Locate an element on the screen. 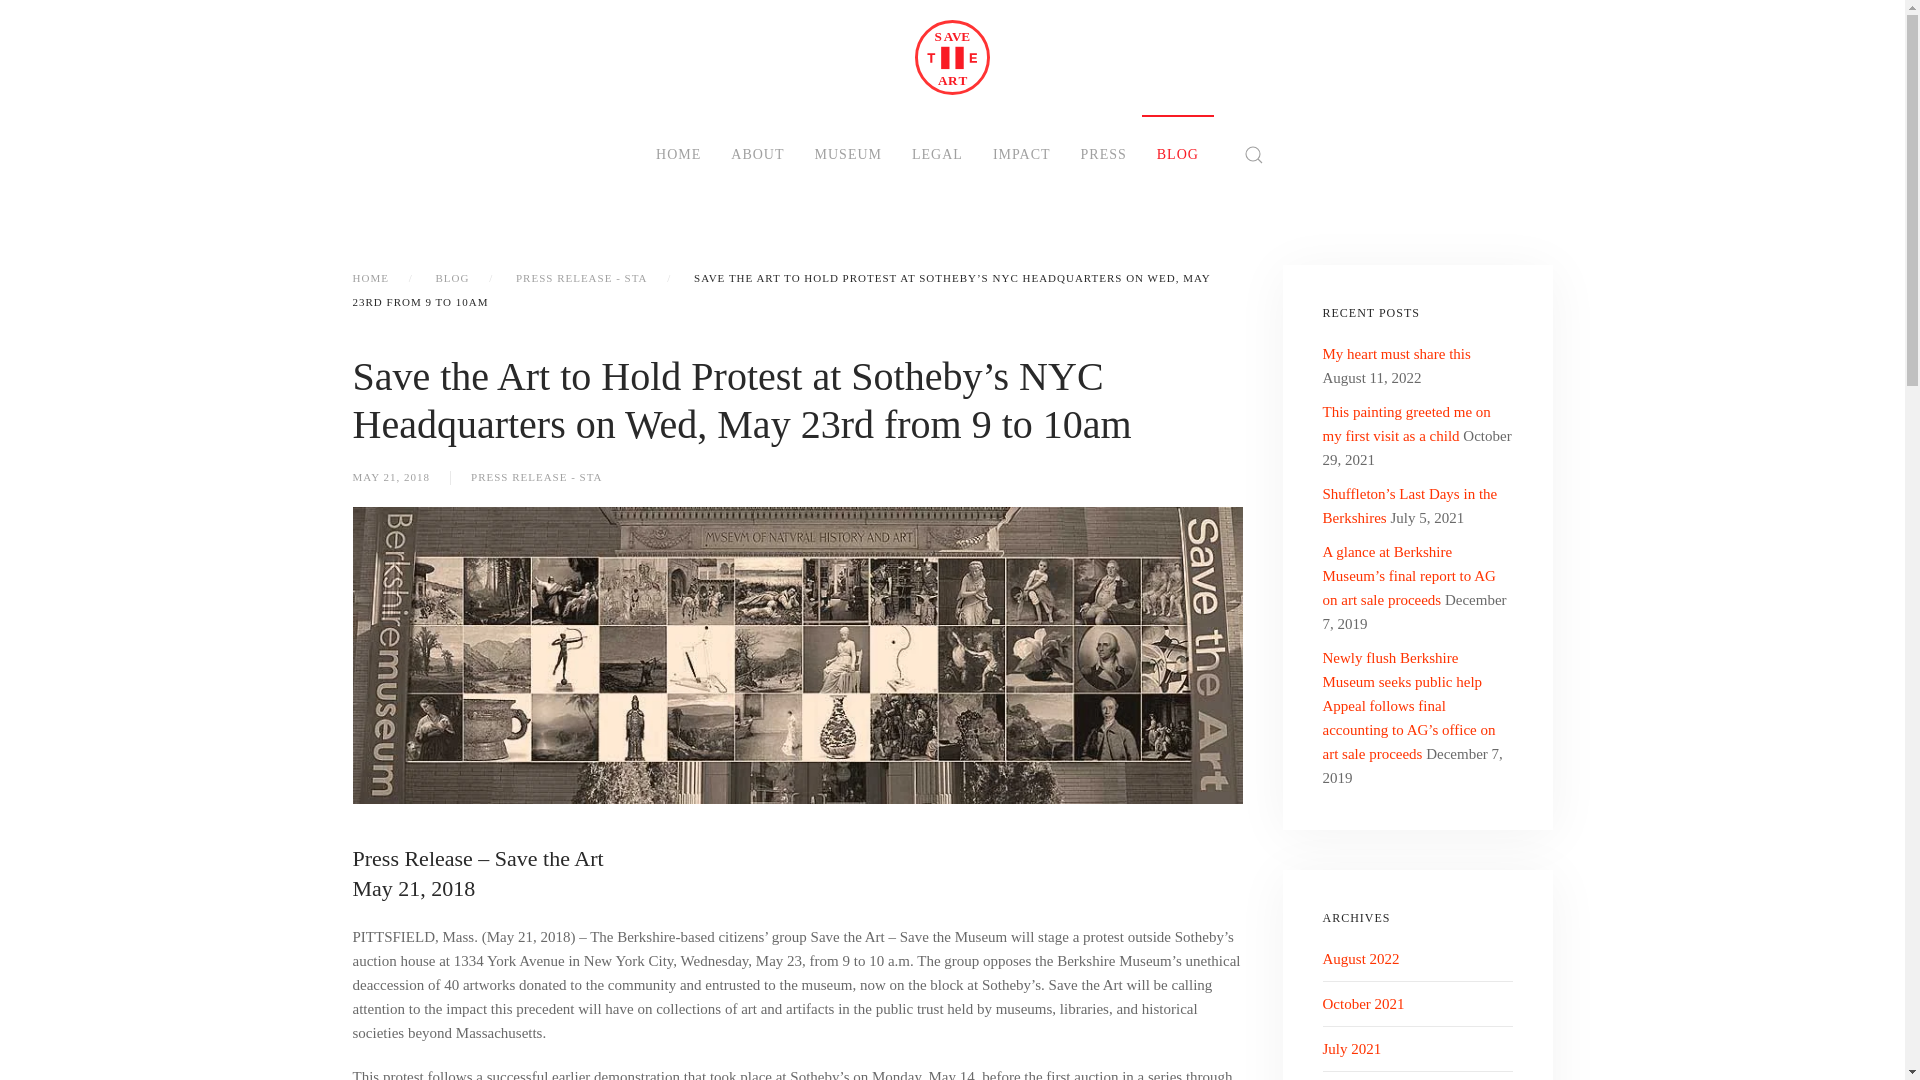 This screenshot has width=1920, height=1080. PRESS is located at coordinates (1104, 154).